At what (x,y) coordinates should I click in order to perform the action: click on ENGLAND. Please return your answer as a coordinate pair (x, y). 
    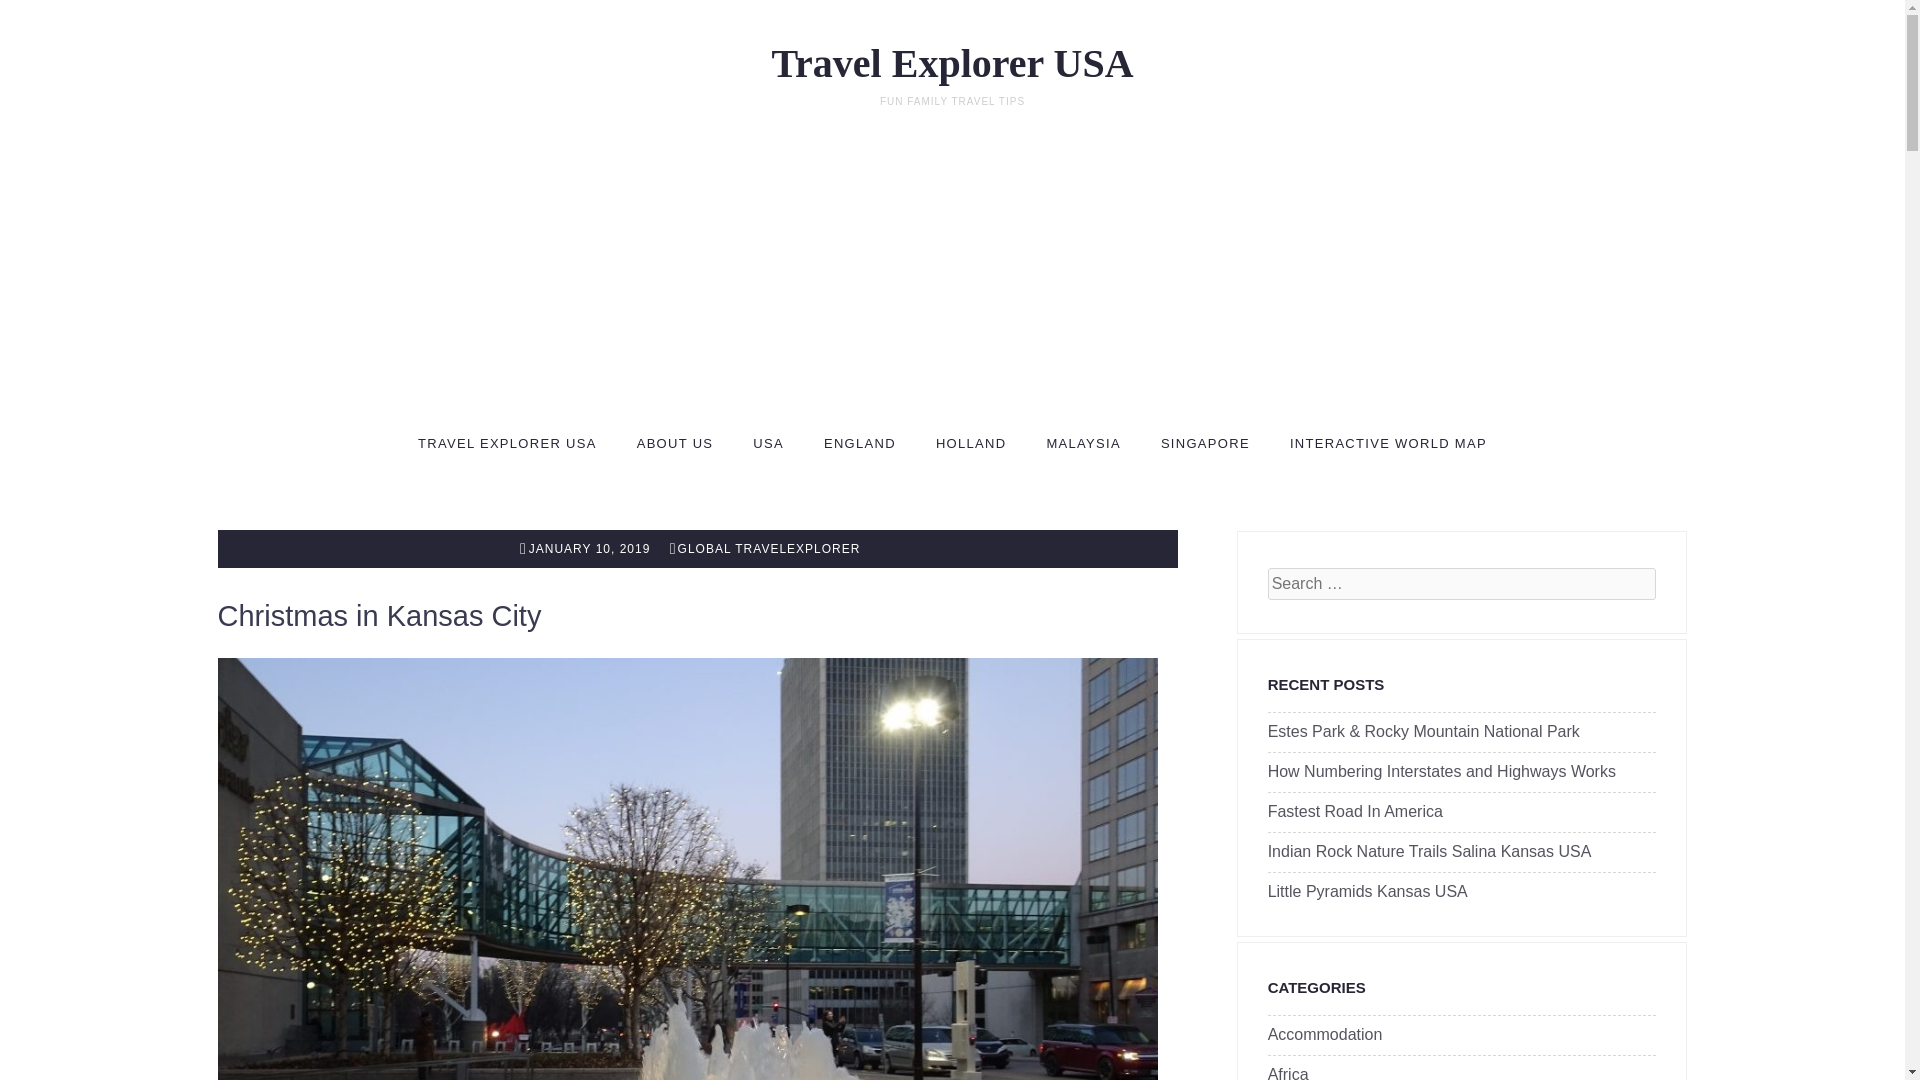
    Looking at the image, I should click on (860, 444).